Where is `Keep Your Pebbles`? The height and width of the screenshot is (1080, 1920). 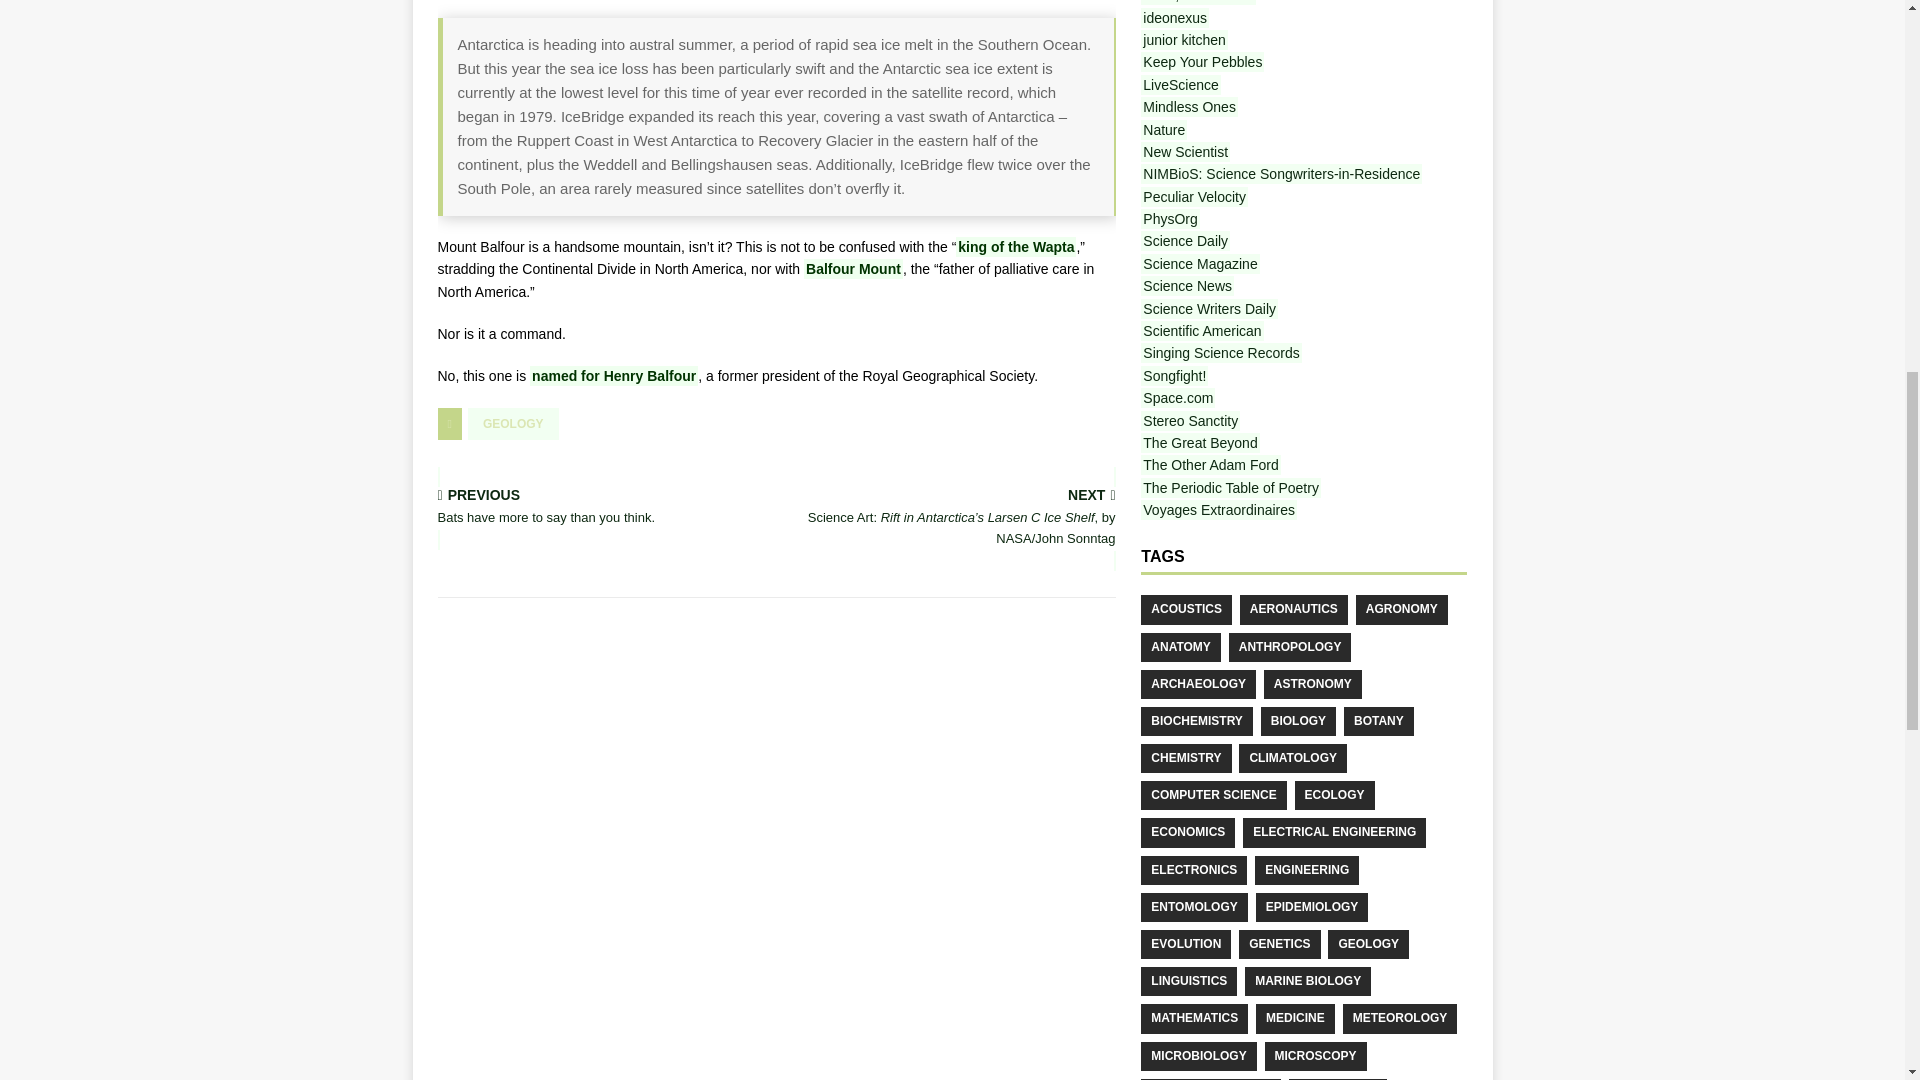 Keep Your Pebbles is located at coordinates (513, 424).